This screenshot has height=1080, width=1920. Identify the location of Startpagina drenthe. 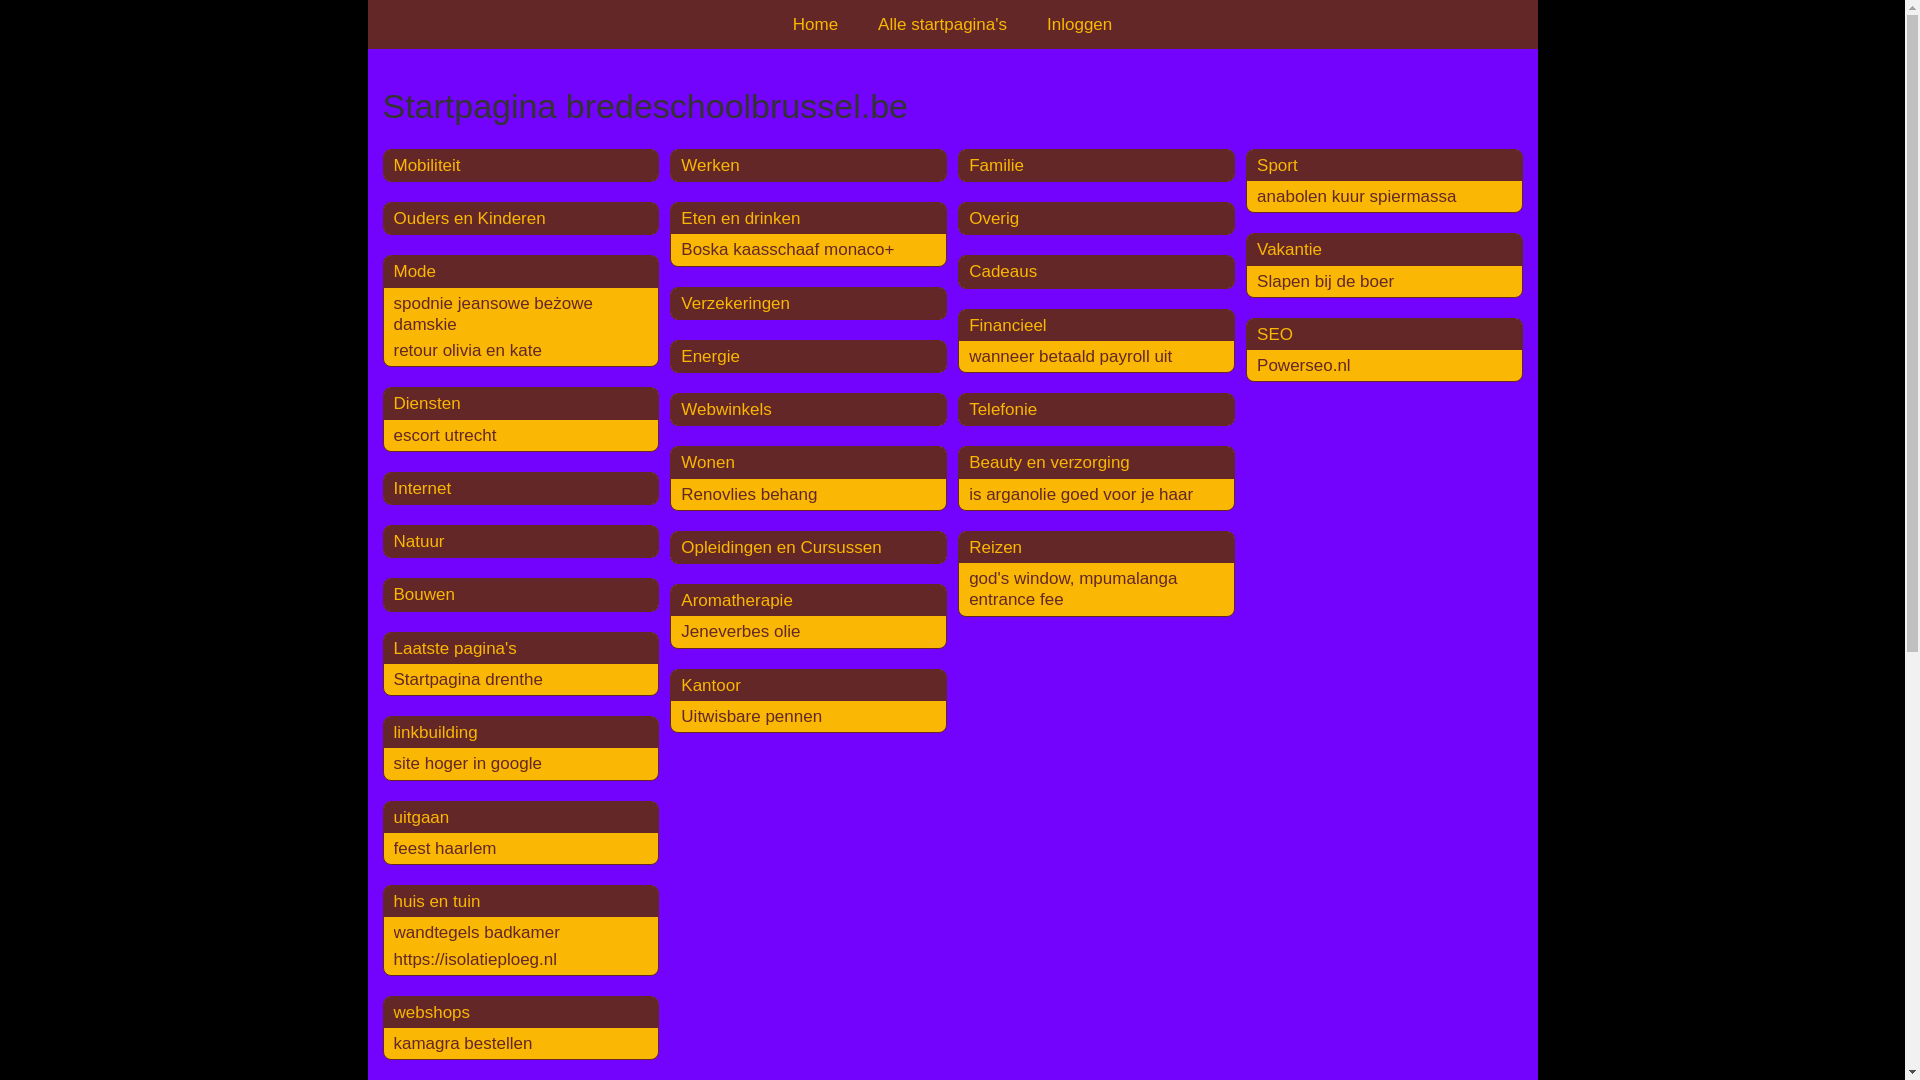
(468, 680).